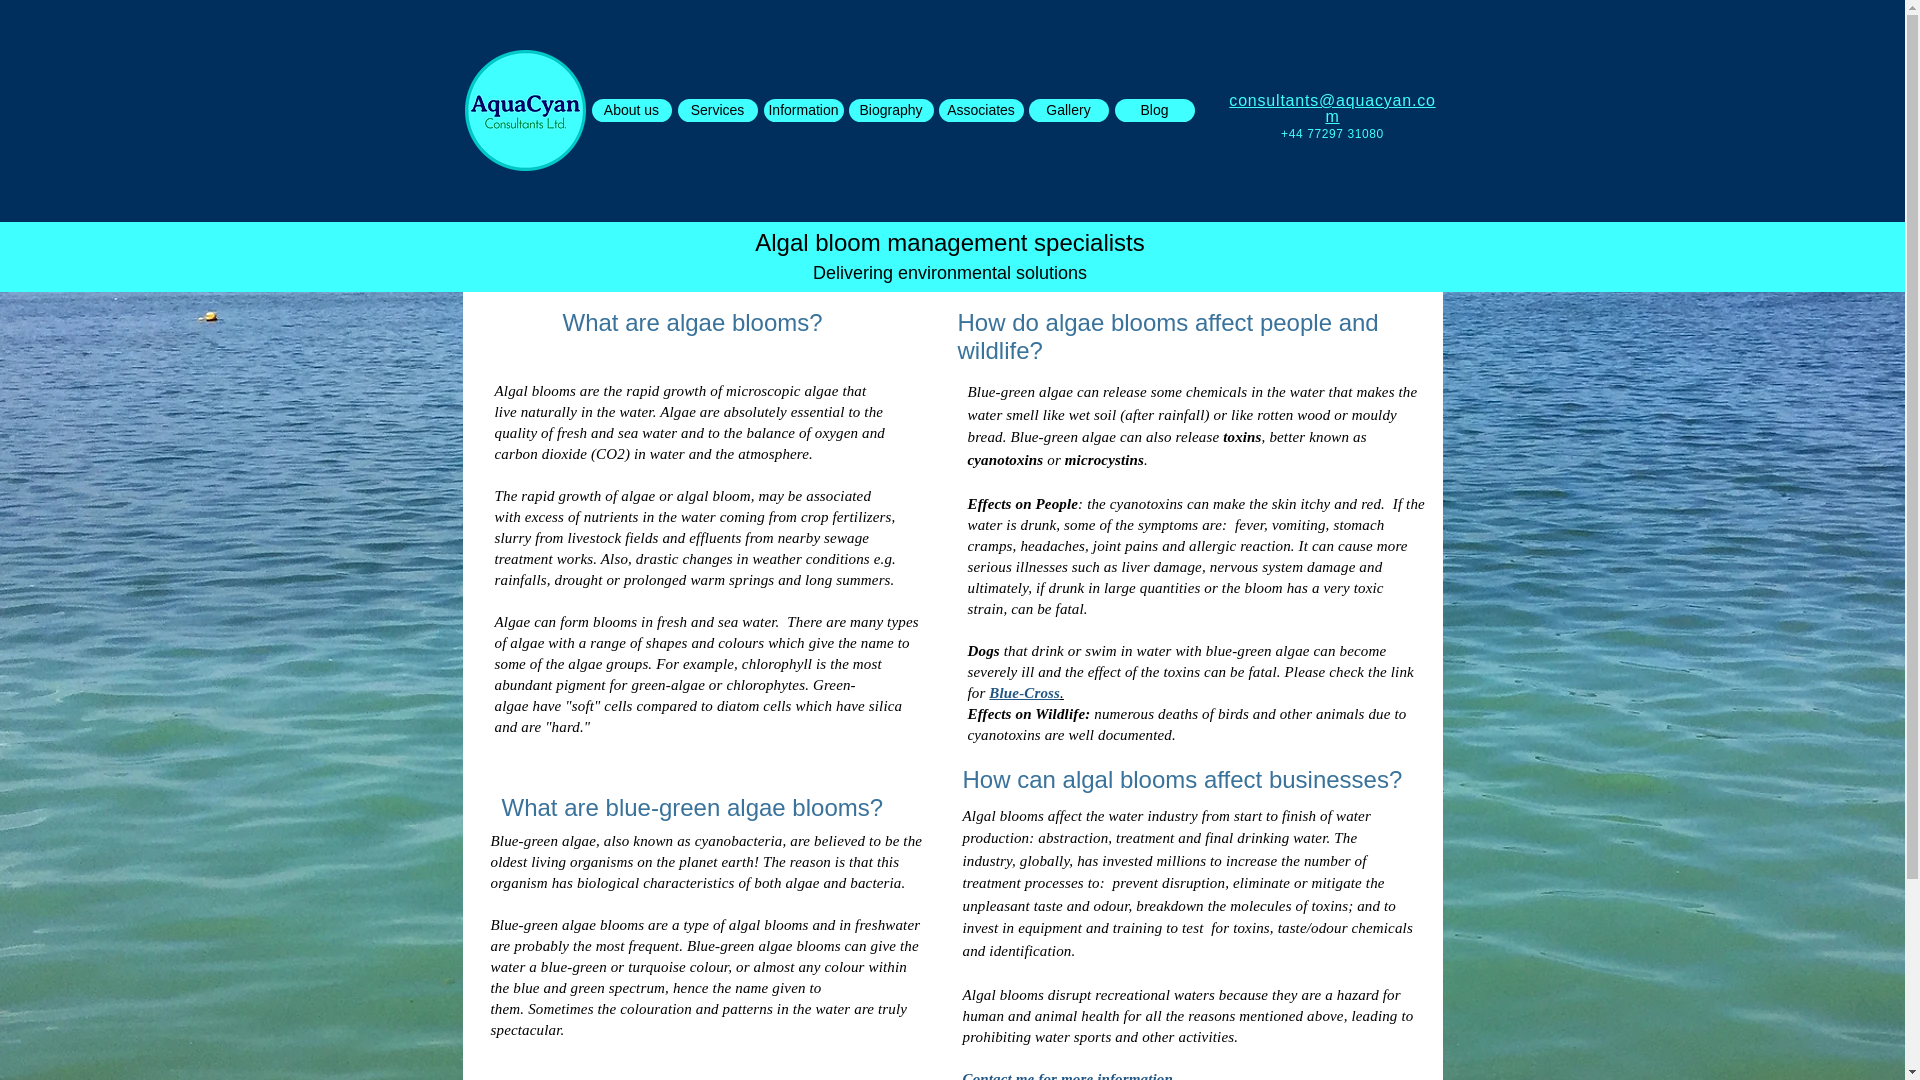  I want to click on Services, so click(718, 110).